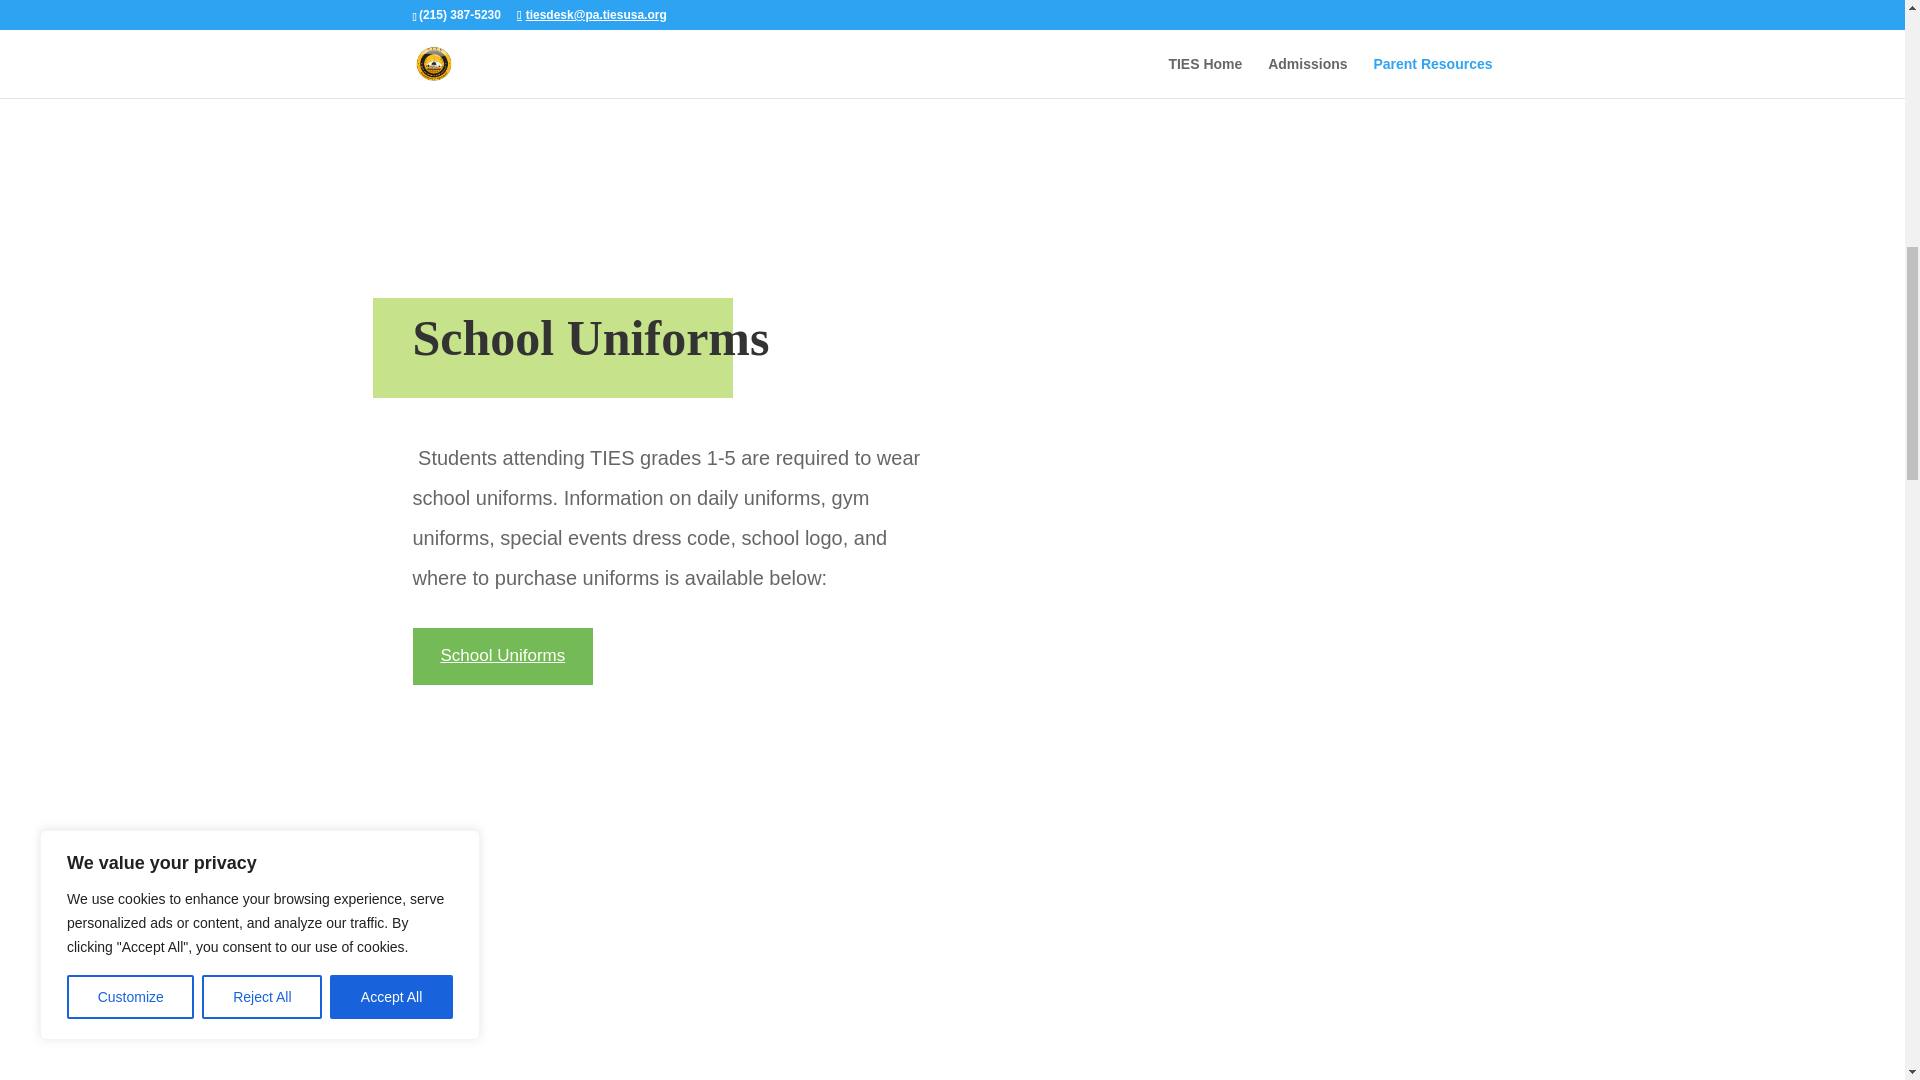  Describe the element at coordinates (666, 82) in the screenshot. I see `ties9` at that location.